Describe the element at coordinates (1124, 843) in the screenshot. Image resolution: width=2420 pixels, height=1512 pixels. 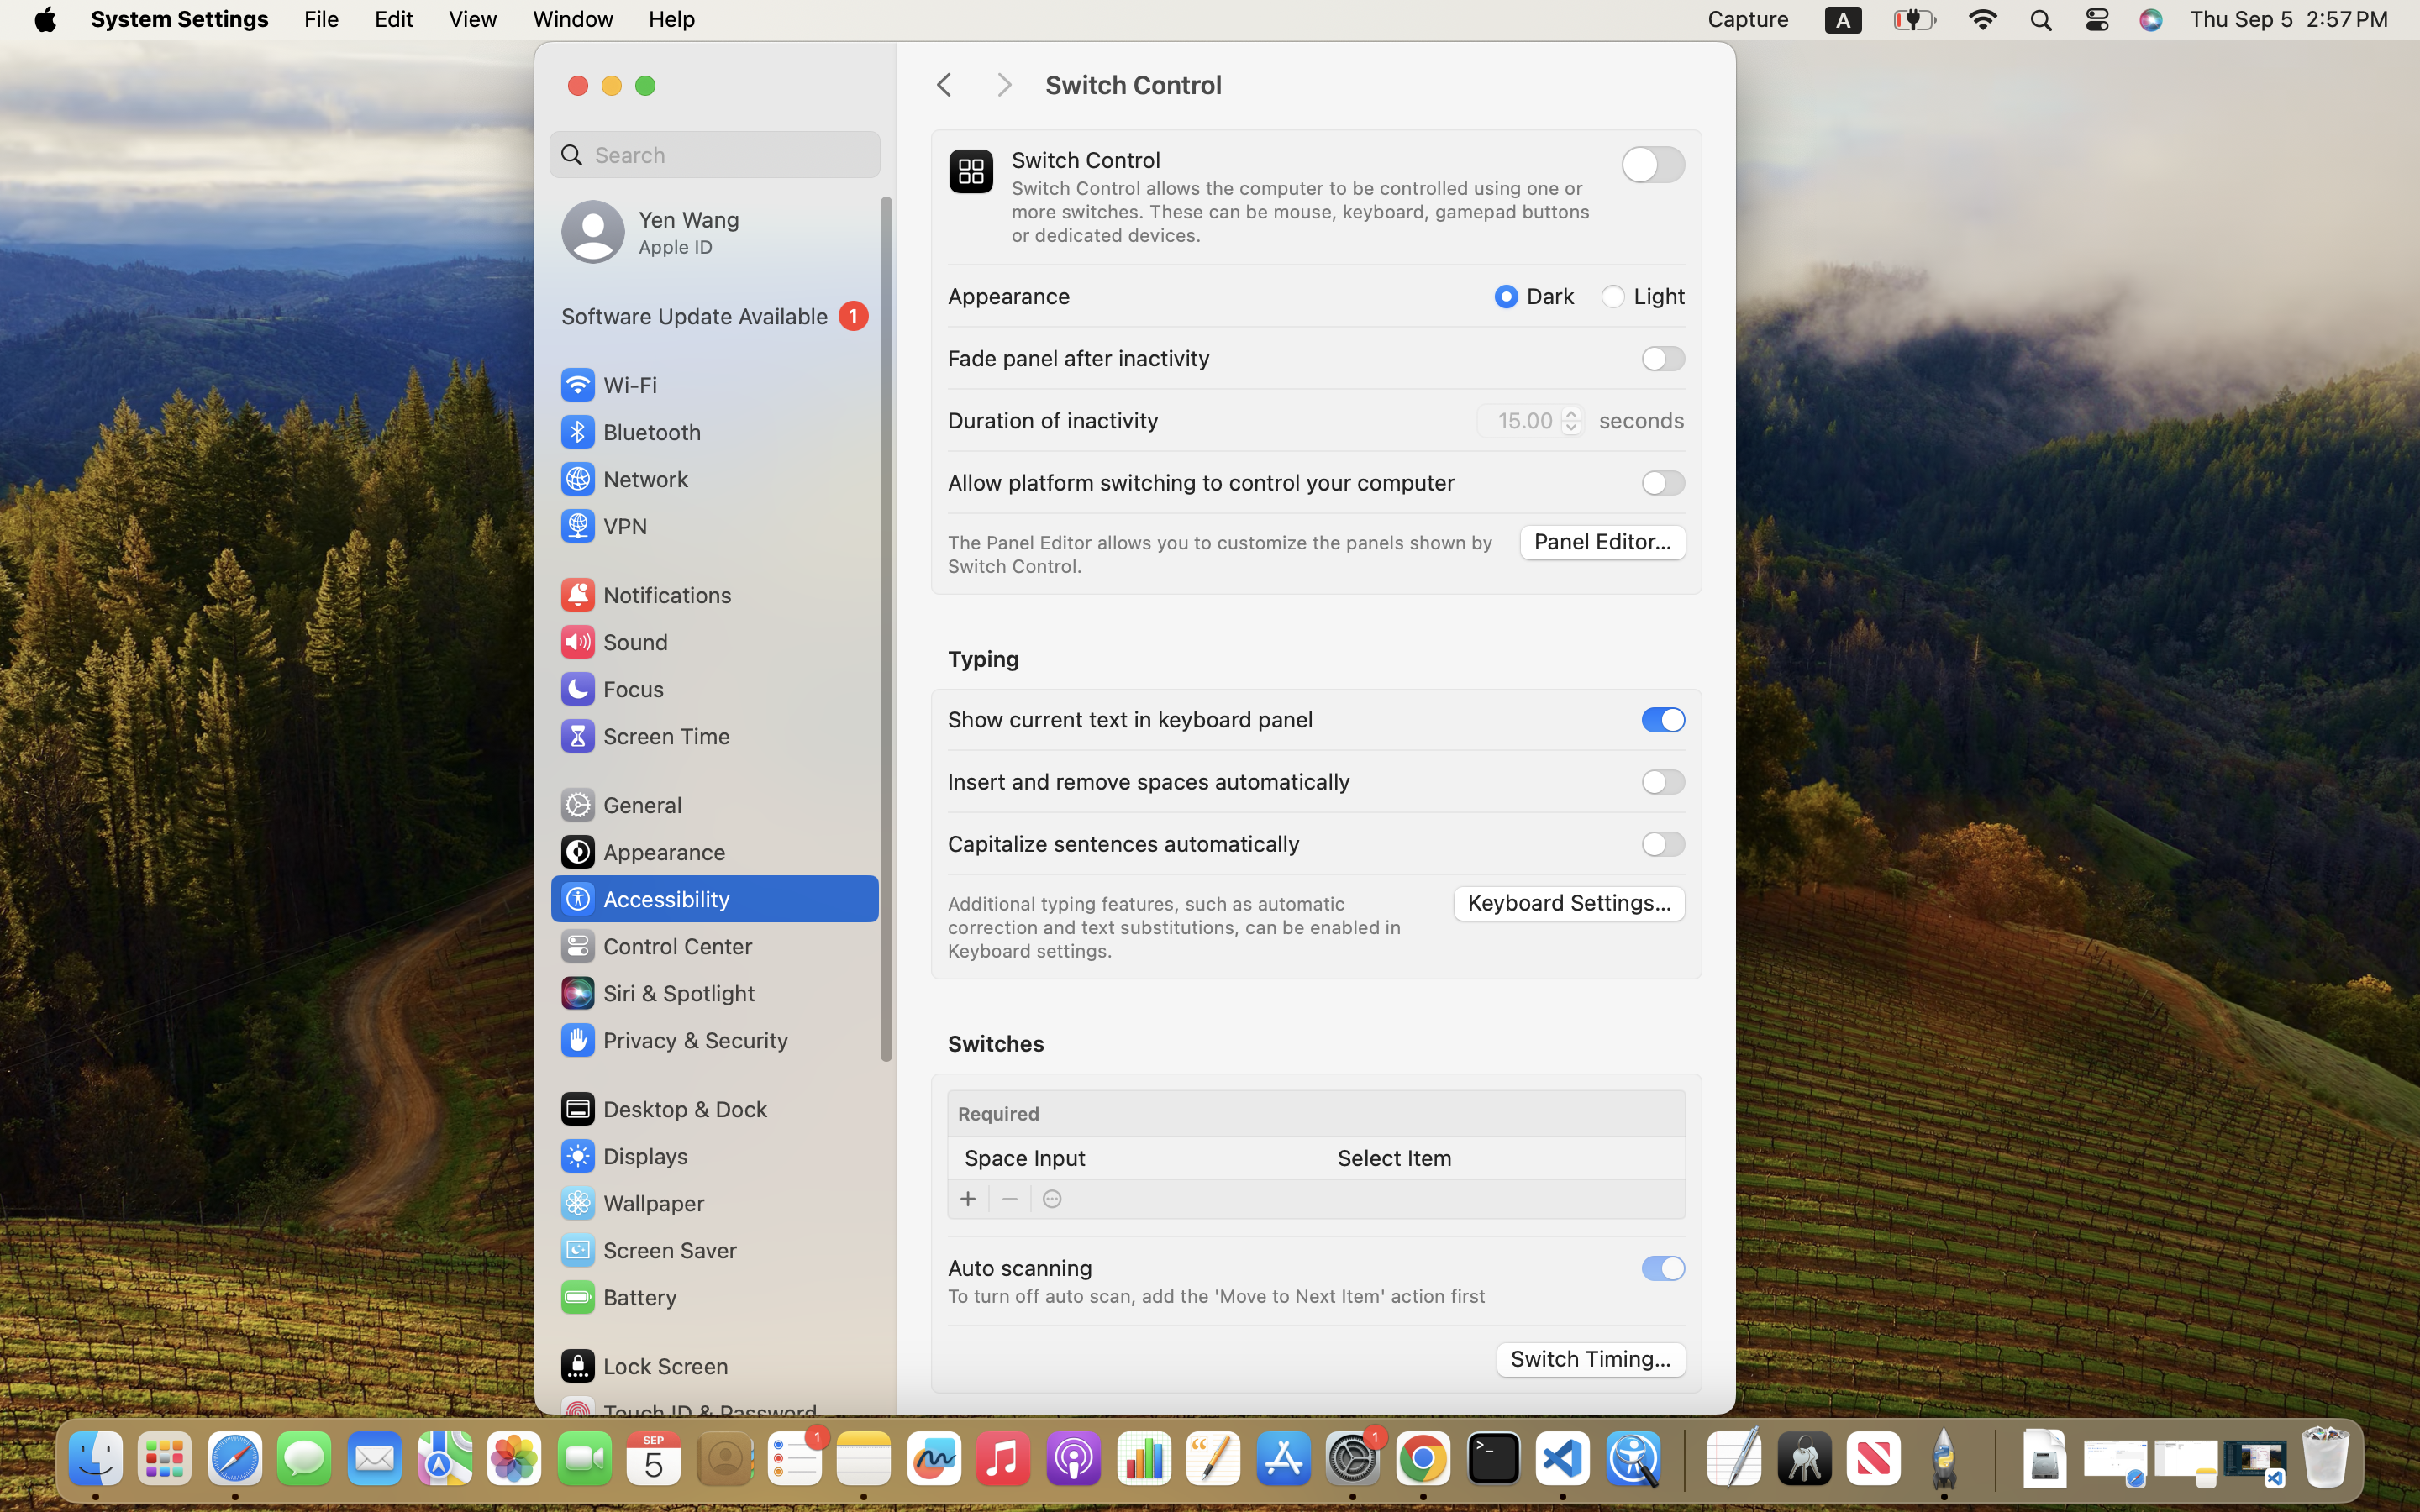
I see `Capitalize sentences automatically` at that location.